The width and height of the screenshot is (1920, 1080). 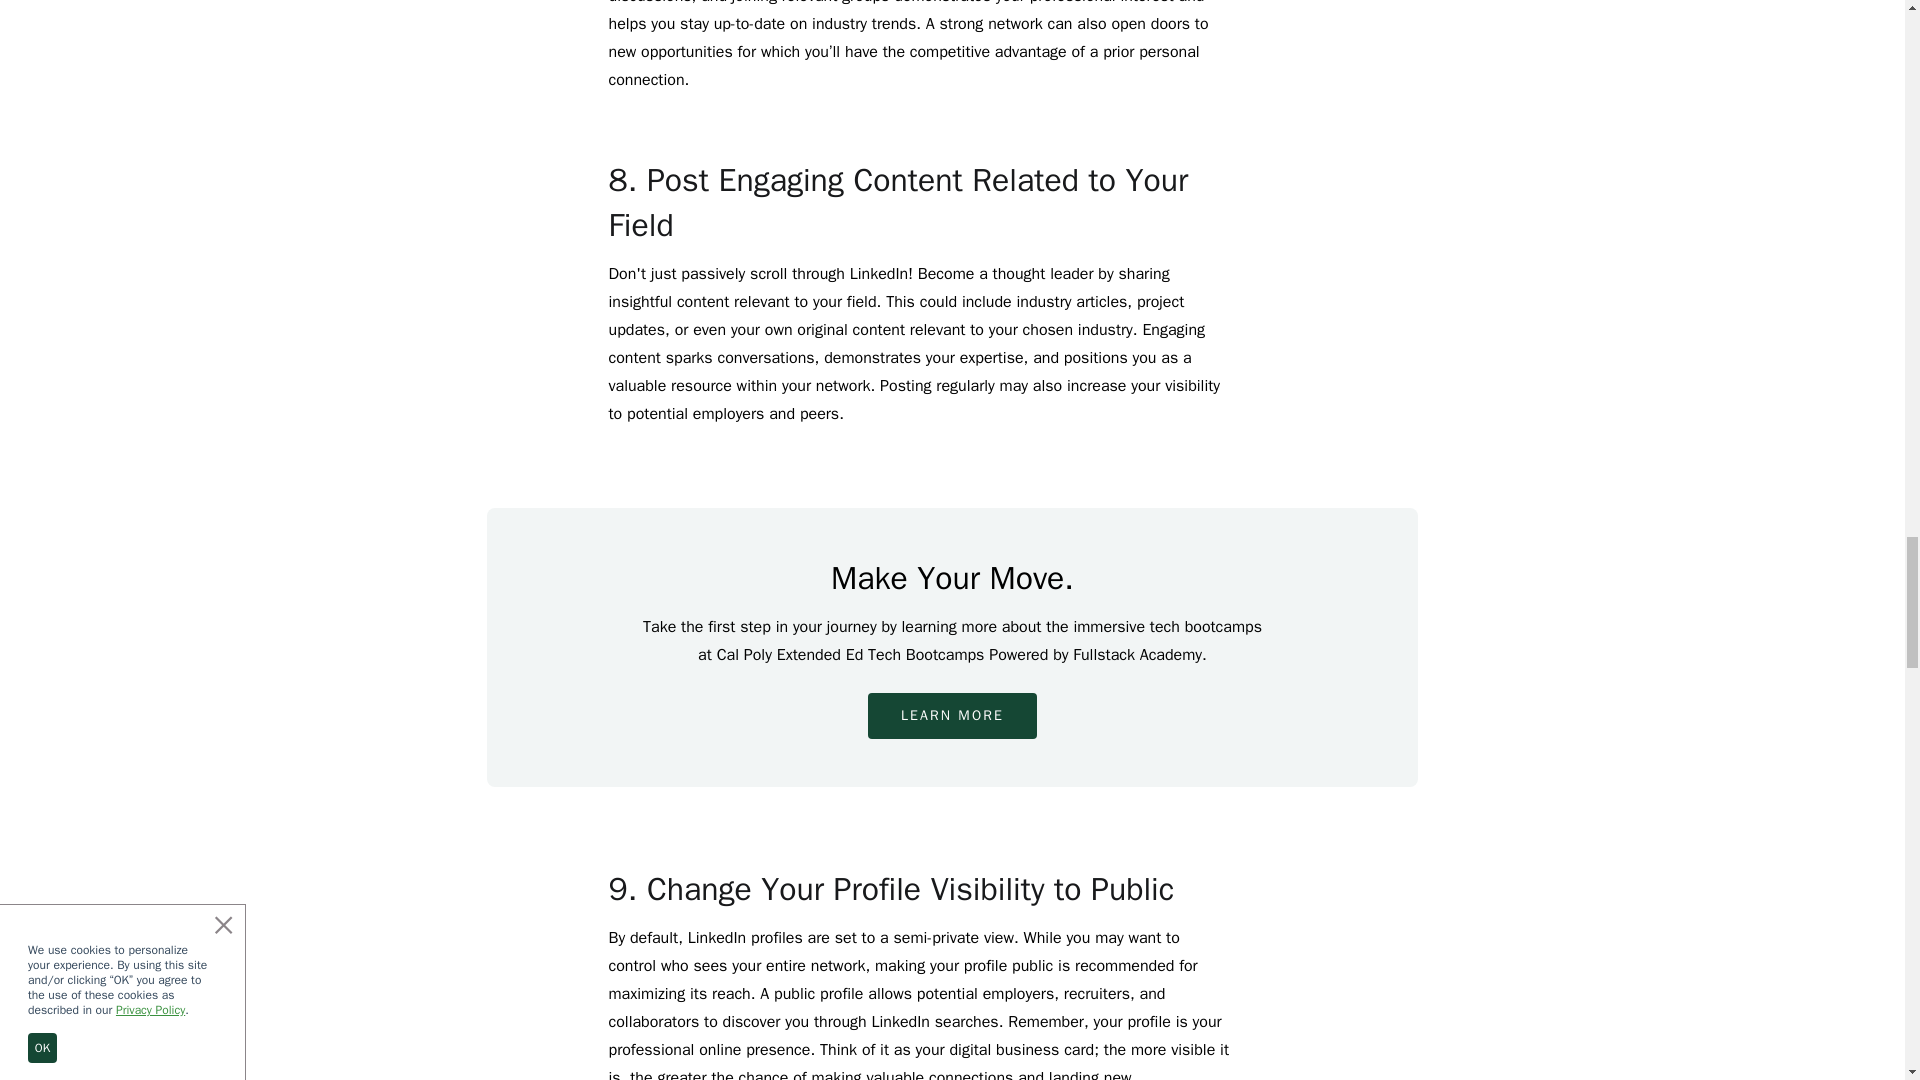 What do you see at coordinates (952, 716) in the screenshot?
I see `LEARN MORE` at bounding box center [952, 716].